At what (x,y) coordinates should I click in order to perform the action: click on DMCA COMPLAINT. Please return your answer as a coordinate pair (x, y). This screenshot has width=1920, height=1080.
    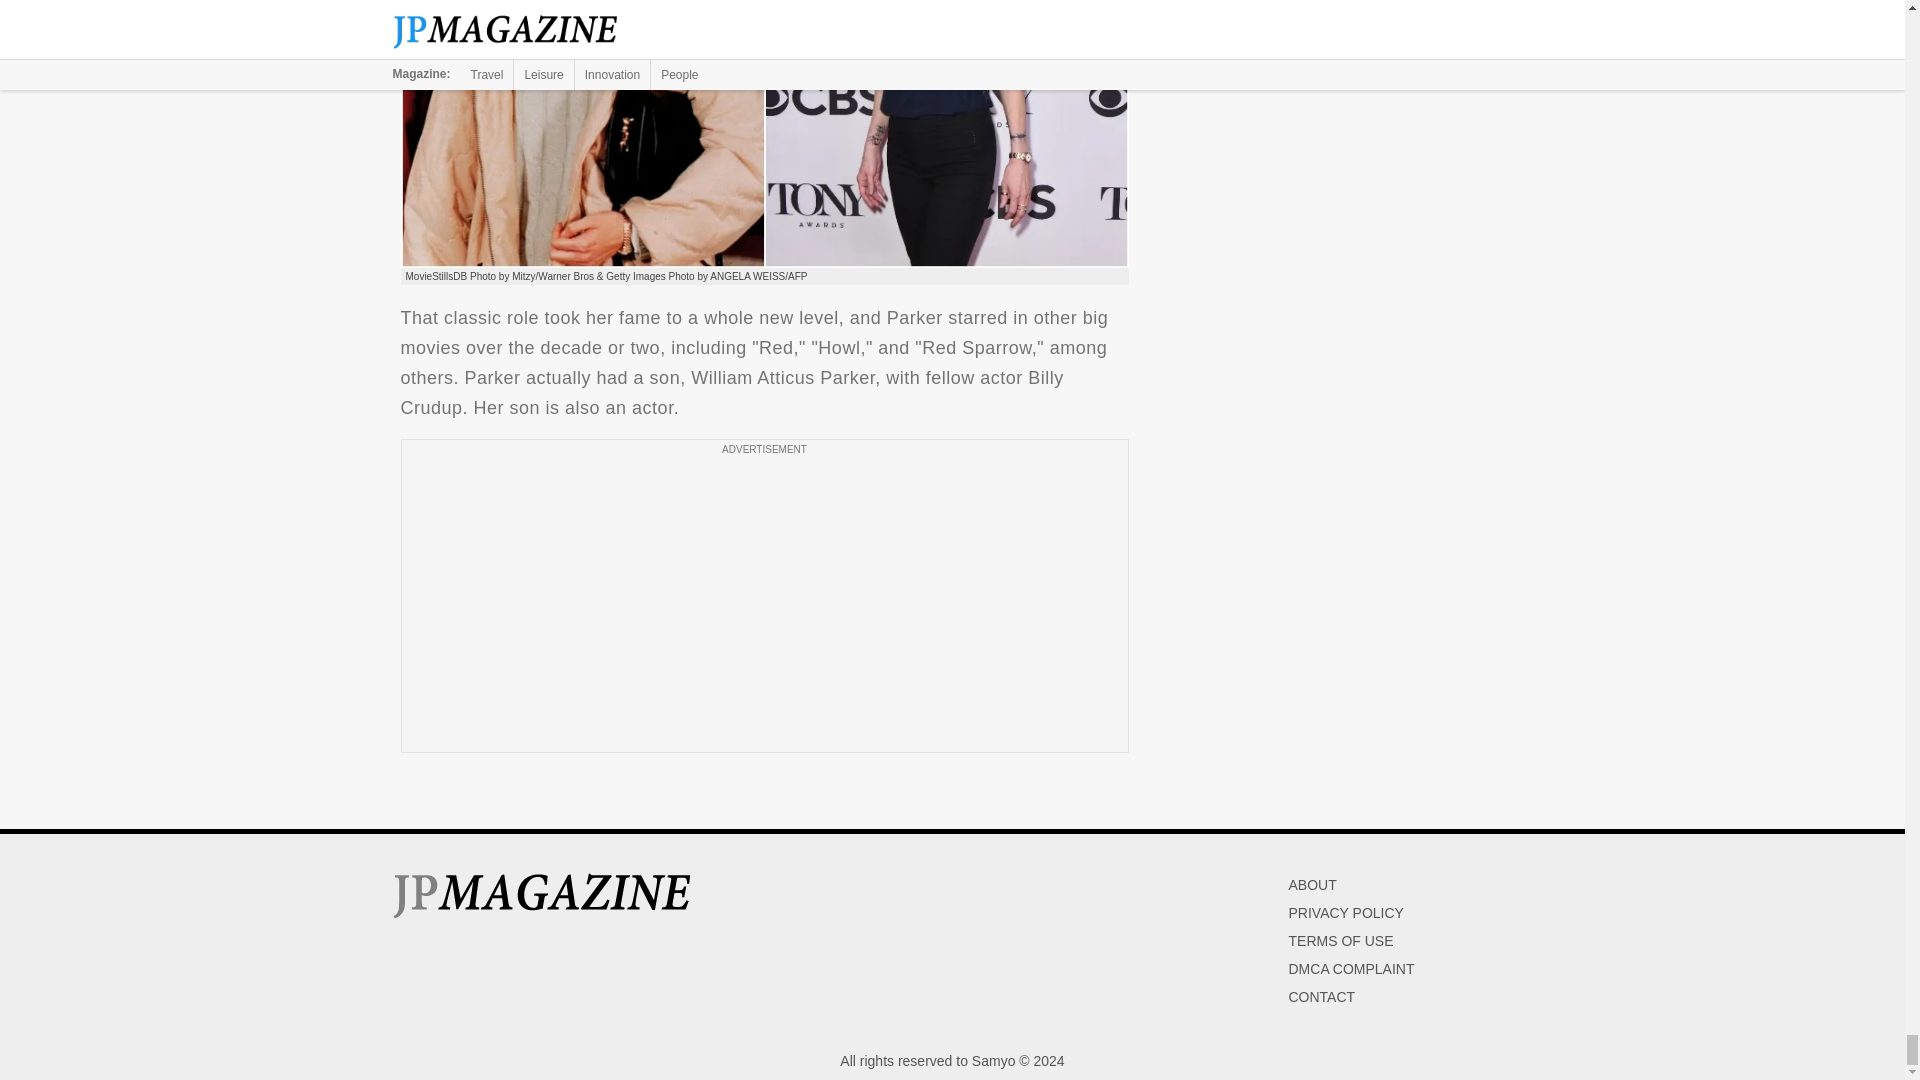
    Looking at the image, I should click on (1350, 969).